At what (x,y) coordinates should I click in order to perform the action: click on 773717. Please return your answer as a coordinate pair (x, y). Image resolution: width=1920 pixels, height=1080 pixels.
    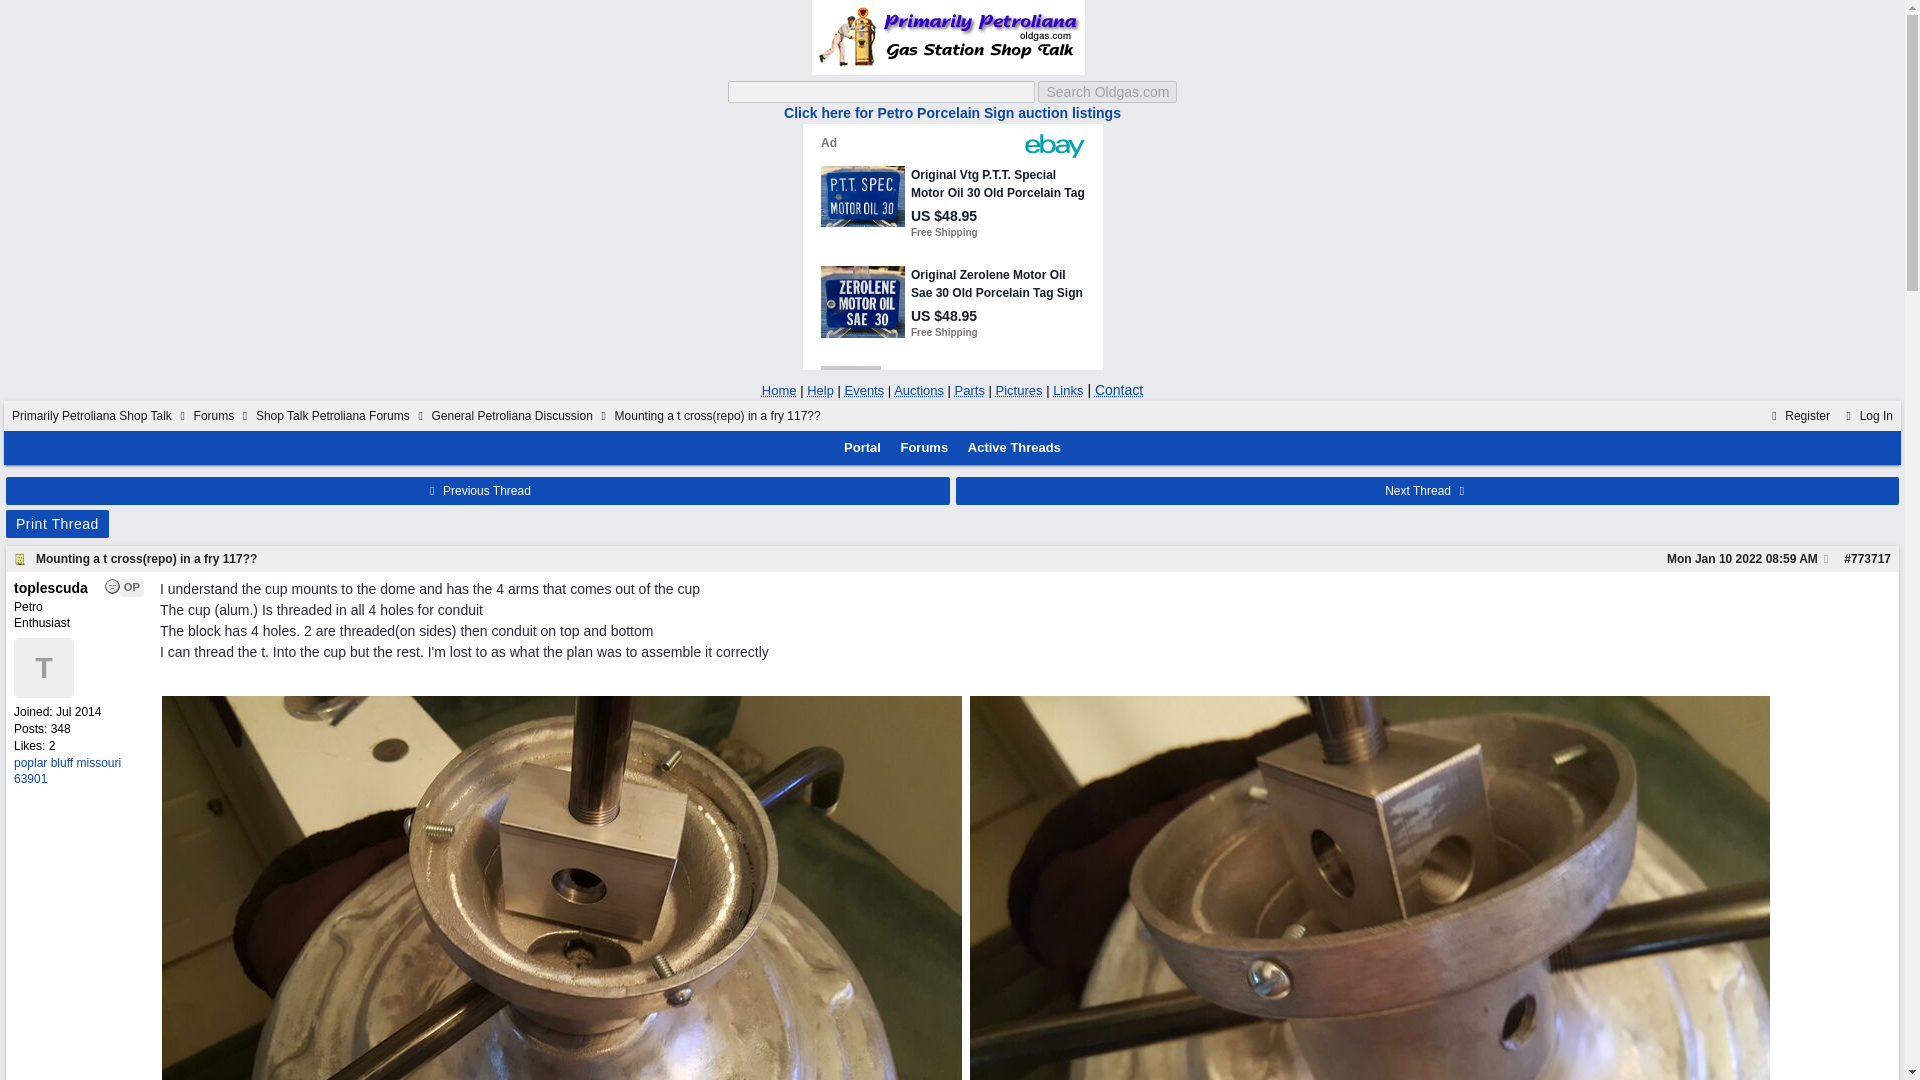
    Looking at the image, I should click on (1870, 558).